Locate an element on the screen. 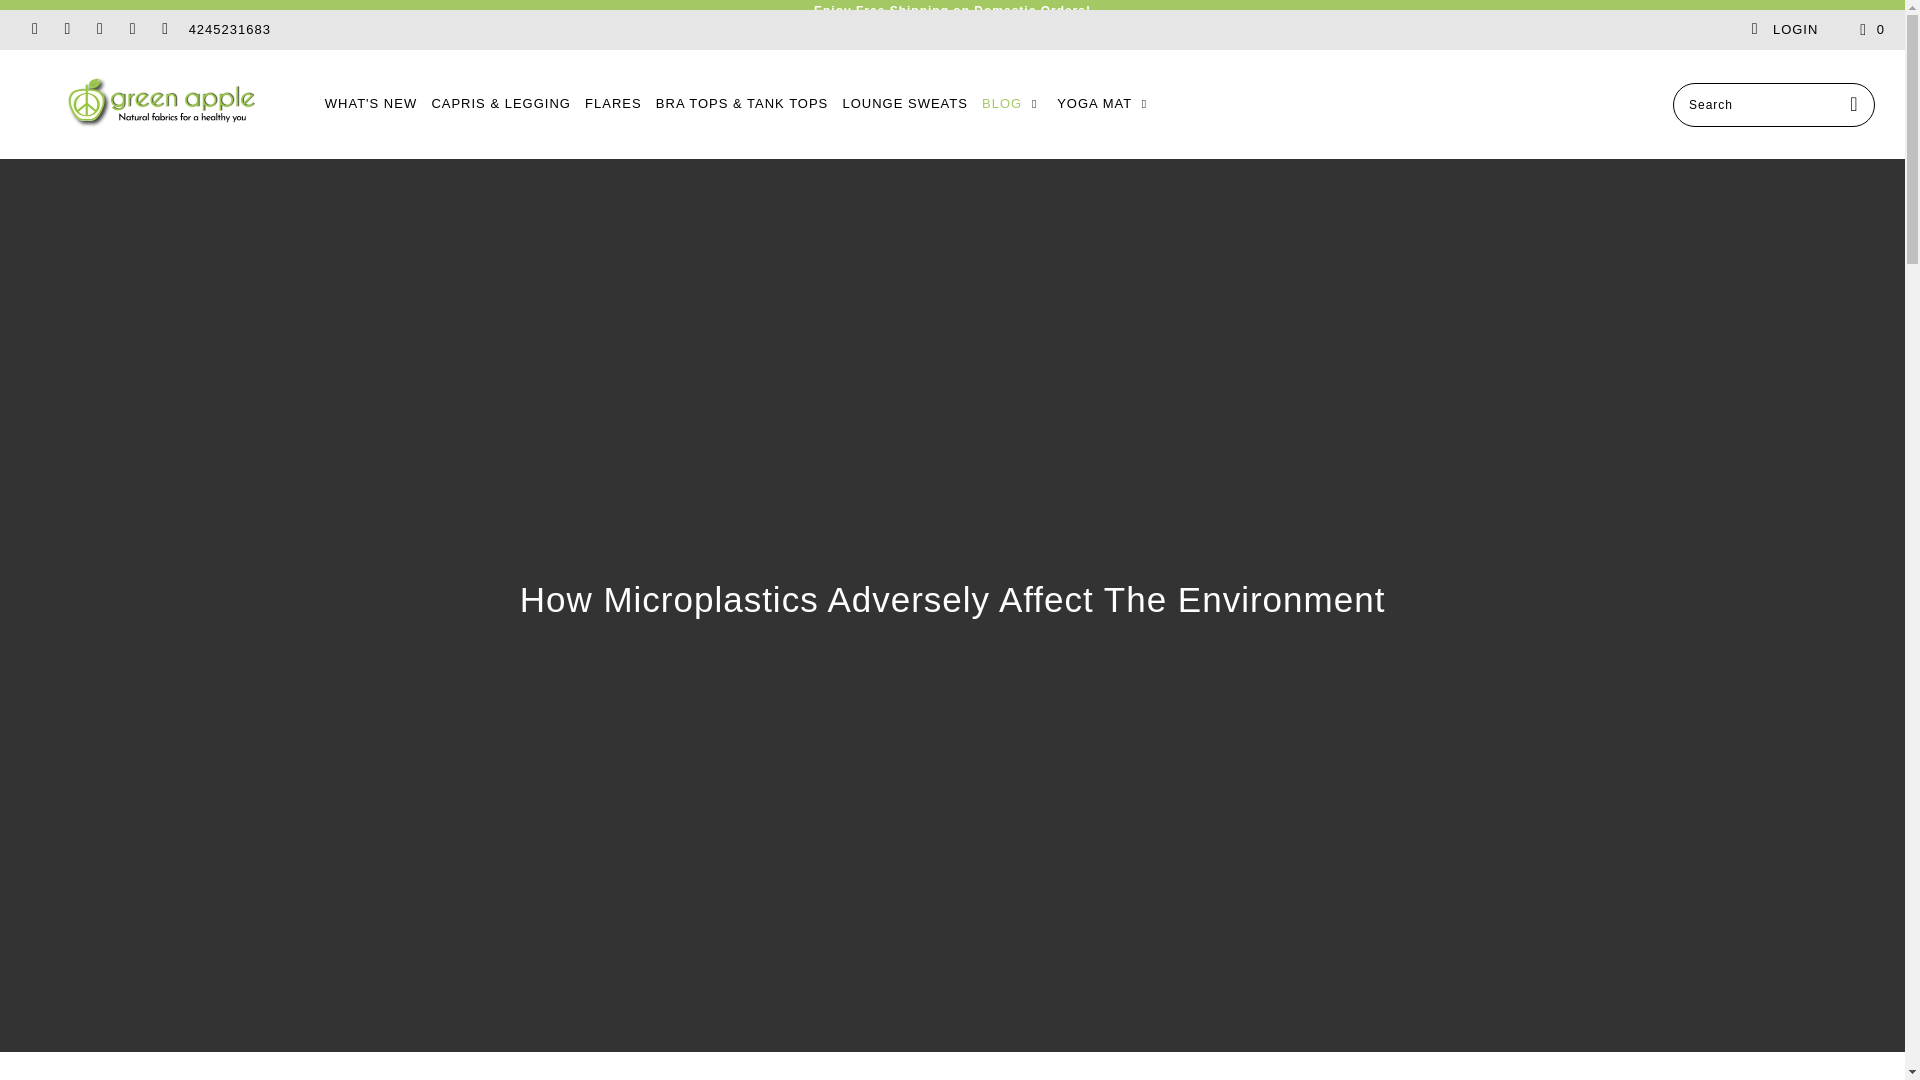 Image resolution: width=1920 pixels, height=1080 pixels. Green Apple Active  is located at coordinates (162, 104).